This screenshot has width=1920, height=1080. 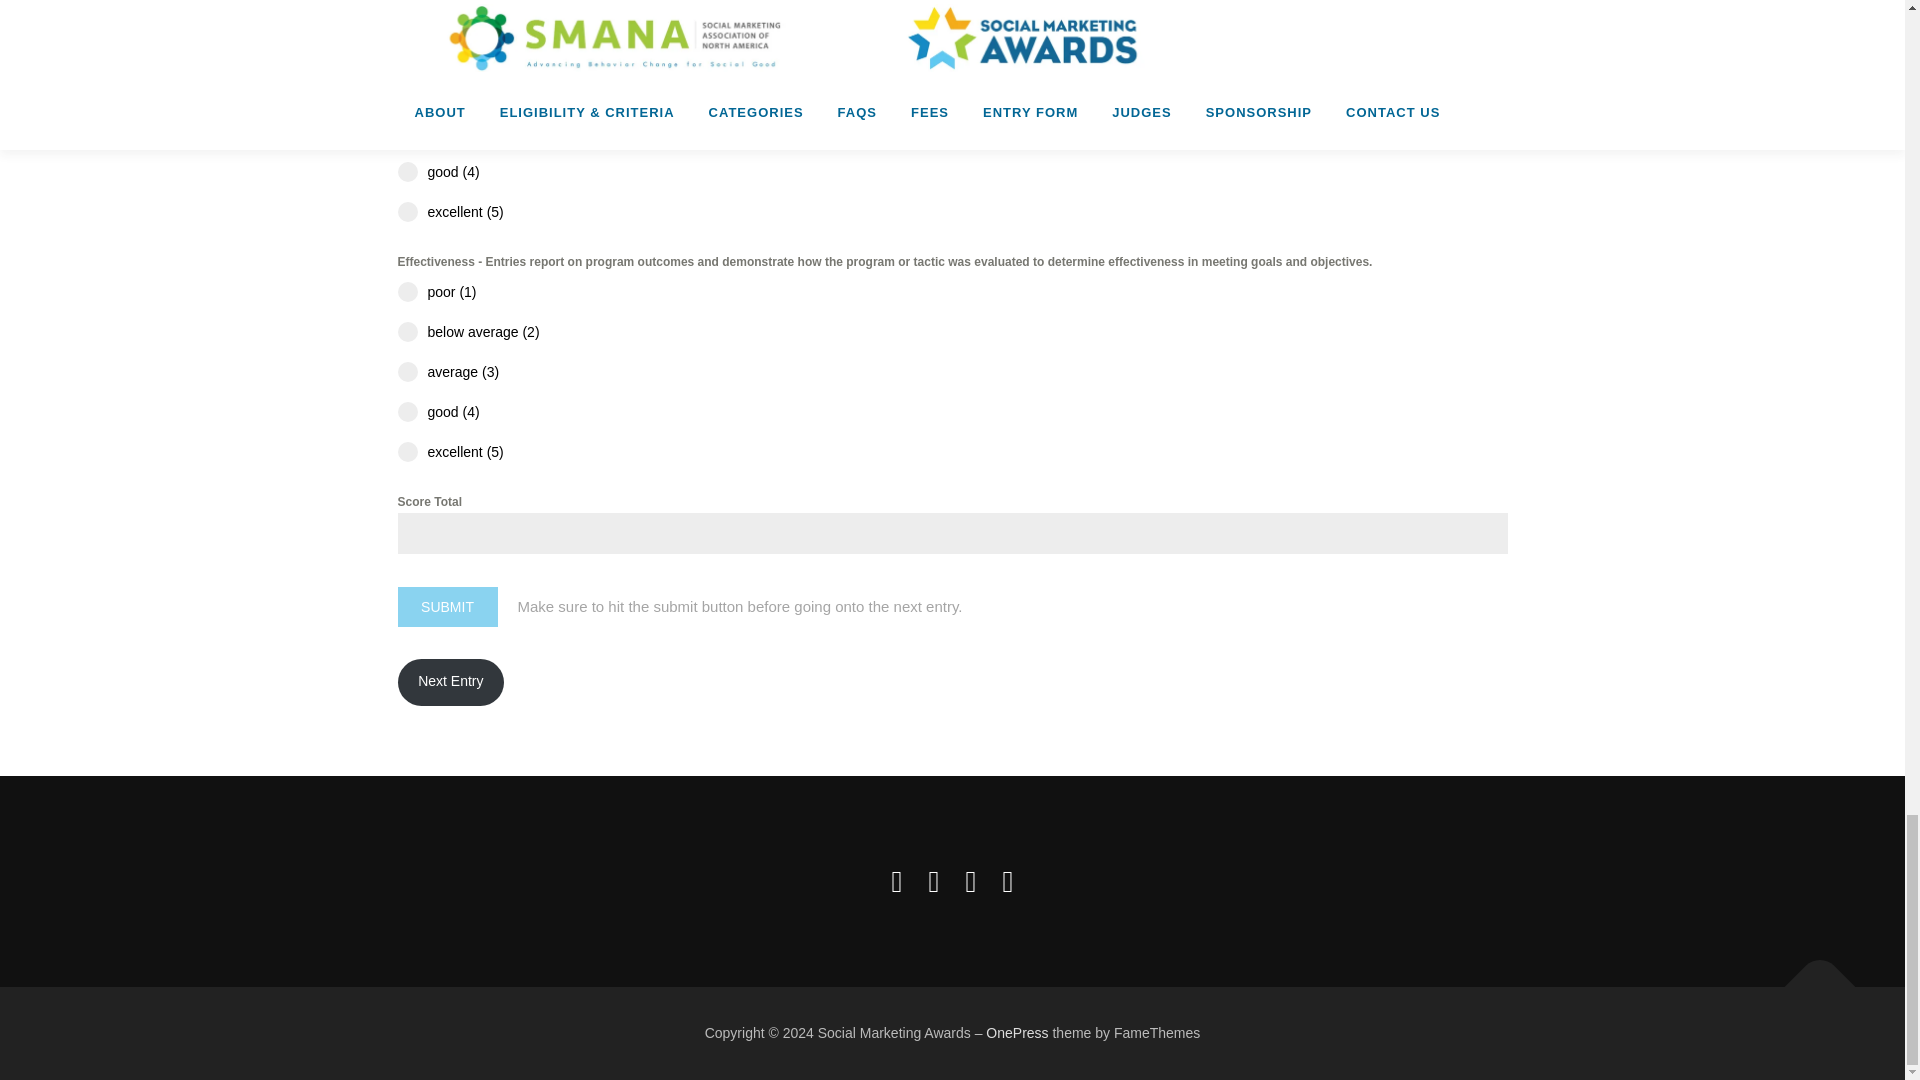 What do you see at coordinates (450, 682) in the screenshot?
I see `Next Entry` at bounding box center [450, 682].